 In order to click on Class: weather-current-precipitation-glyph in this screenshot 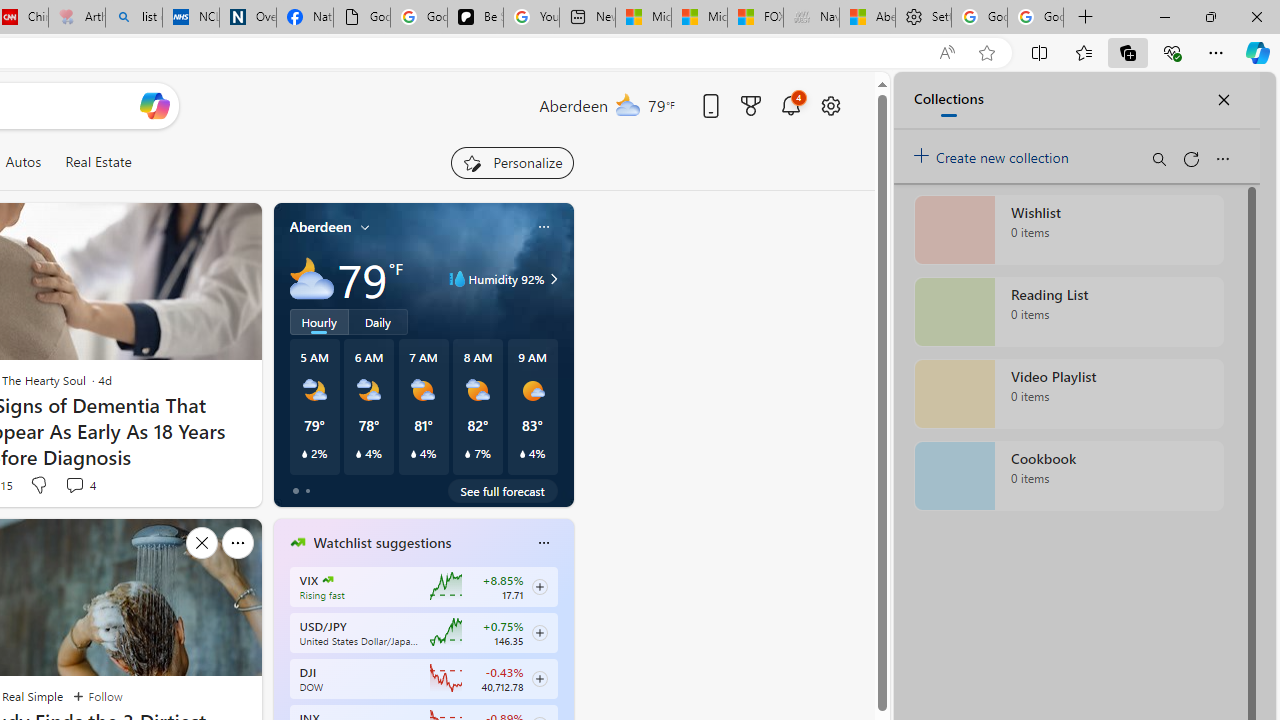, I will do `click(522, 454)`.